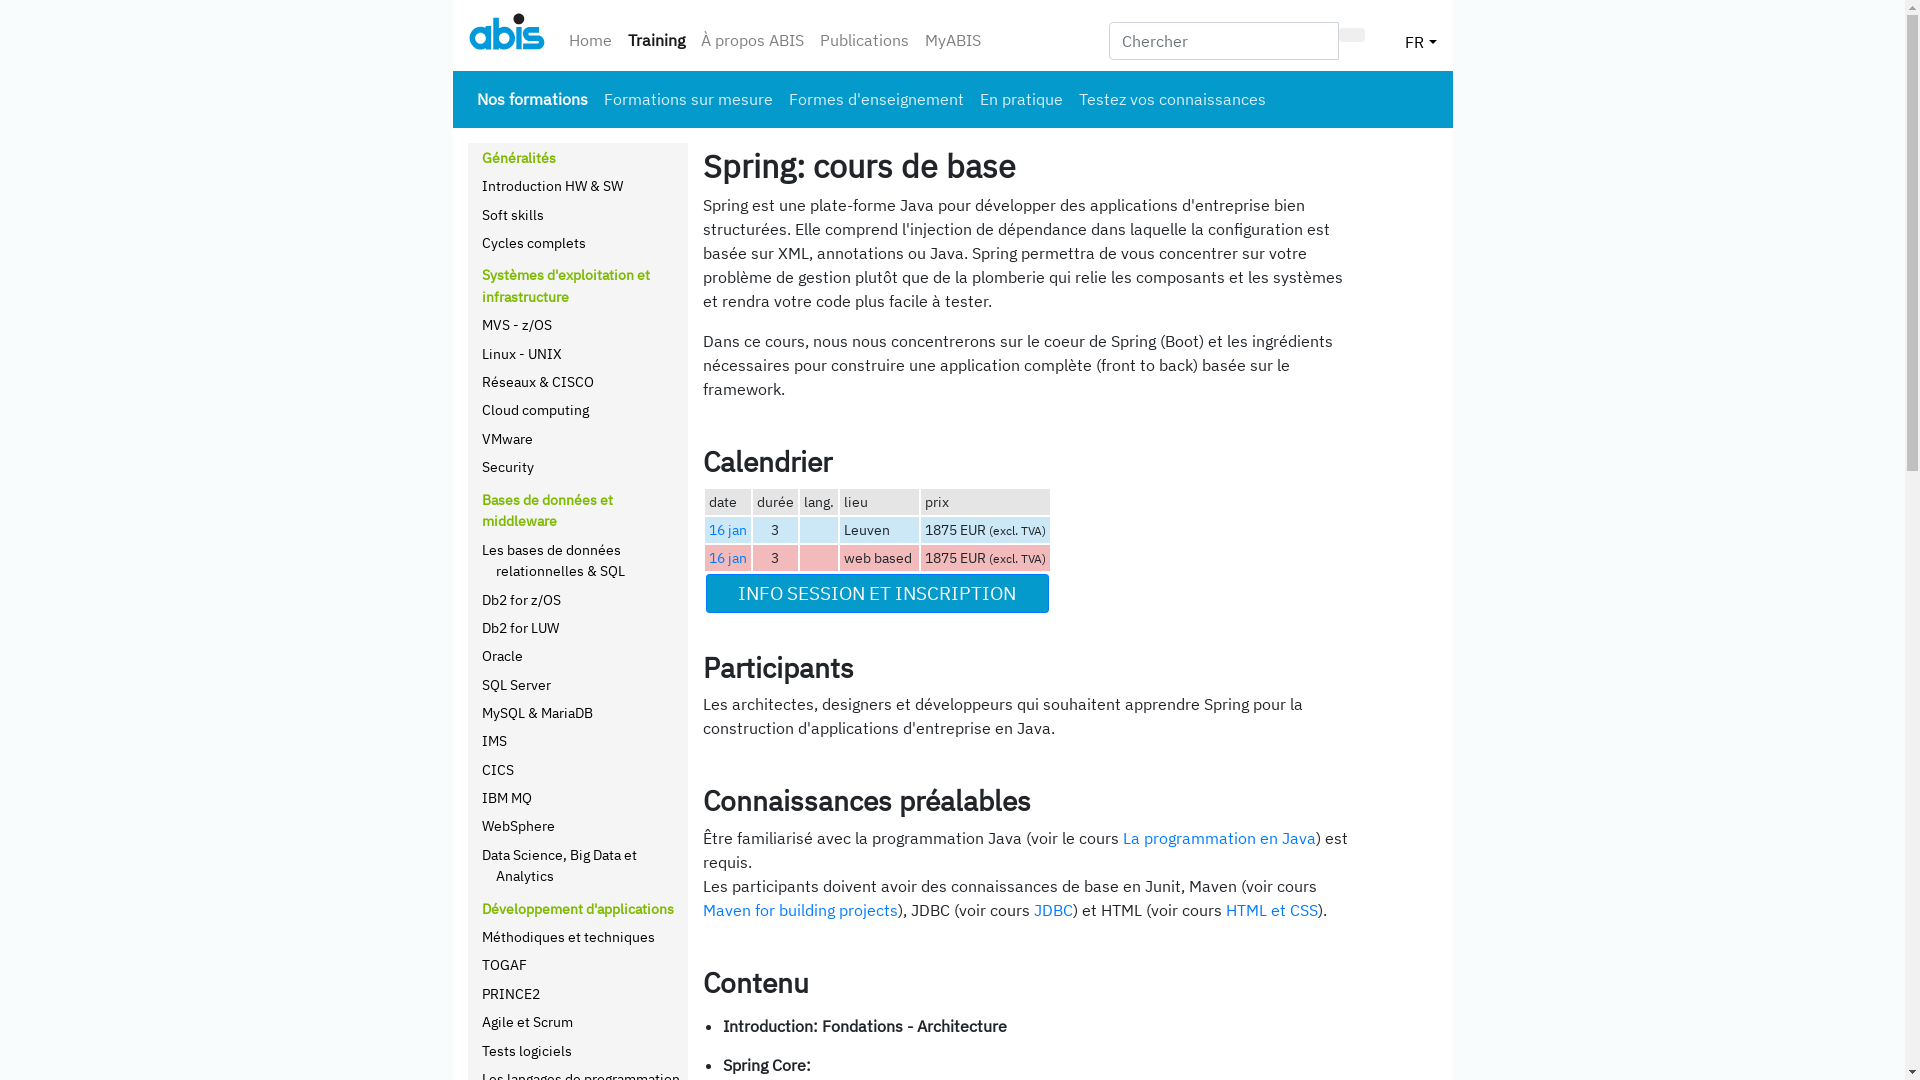  What do you see at coordinates (511, 994) in the screenshot?
I see `PRINCE2` at bounding box center [511, 994].